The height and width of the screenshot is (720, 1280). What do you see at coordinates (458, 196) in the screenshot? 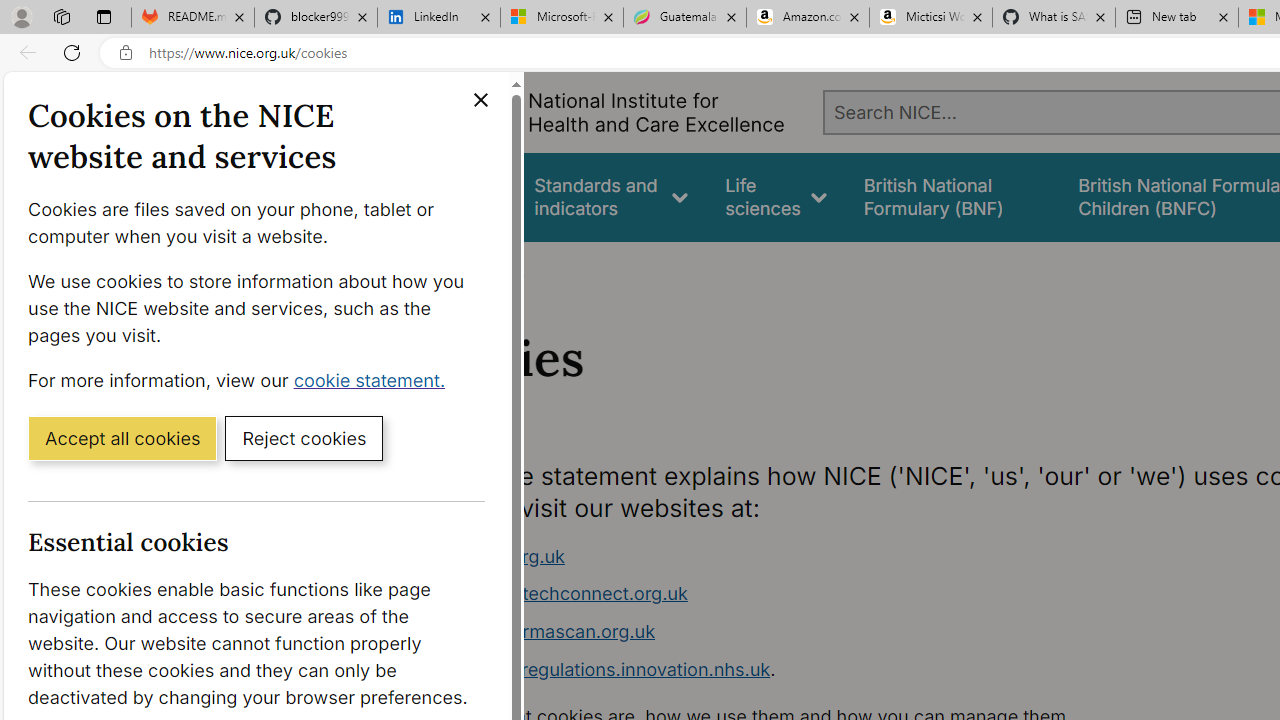
I see `Guidance` at bounding box center [458, 196].